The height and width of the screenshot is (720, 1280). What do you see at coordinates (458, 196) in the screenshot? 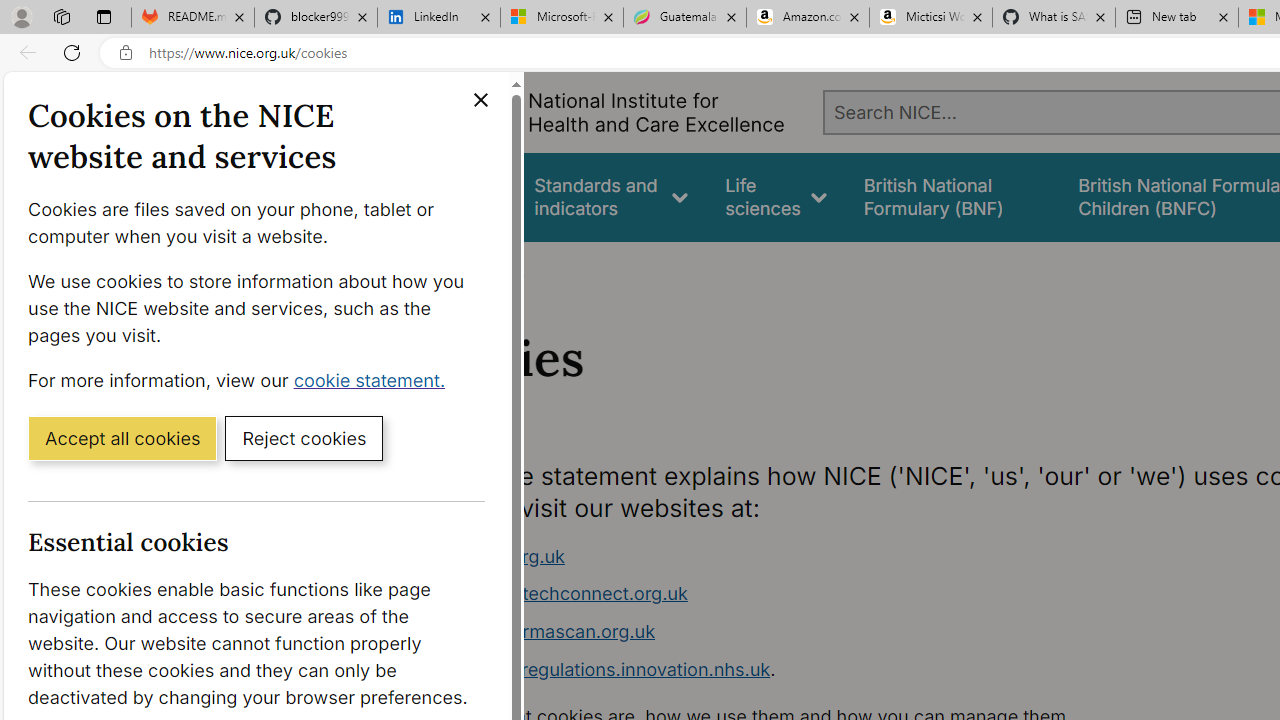
I see `Guidance` at bounding box center [458, 196].